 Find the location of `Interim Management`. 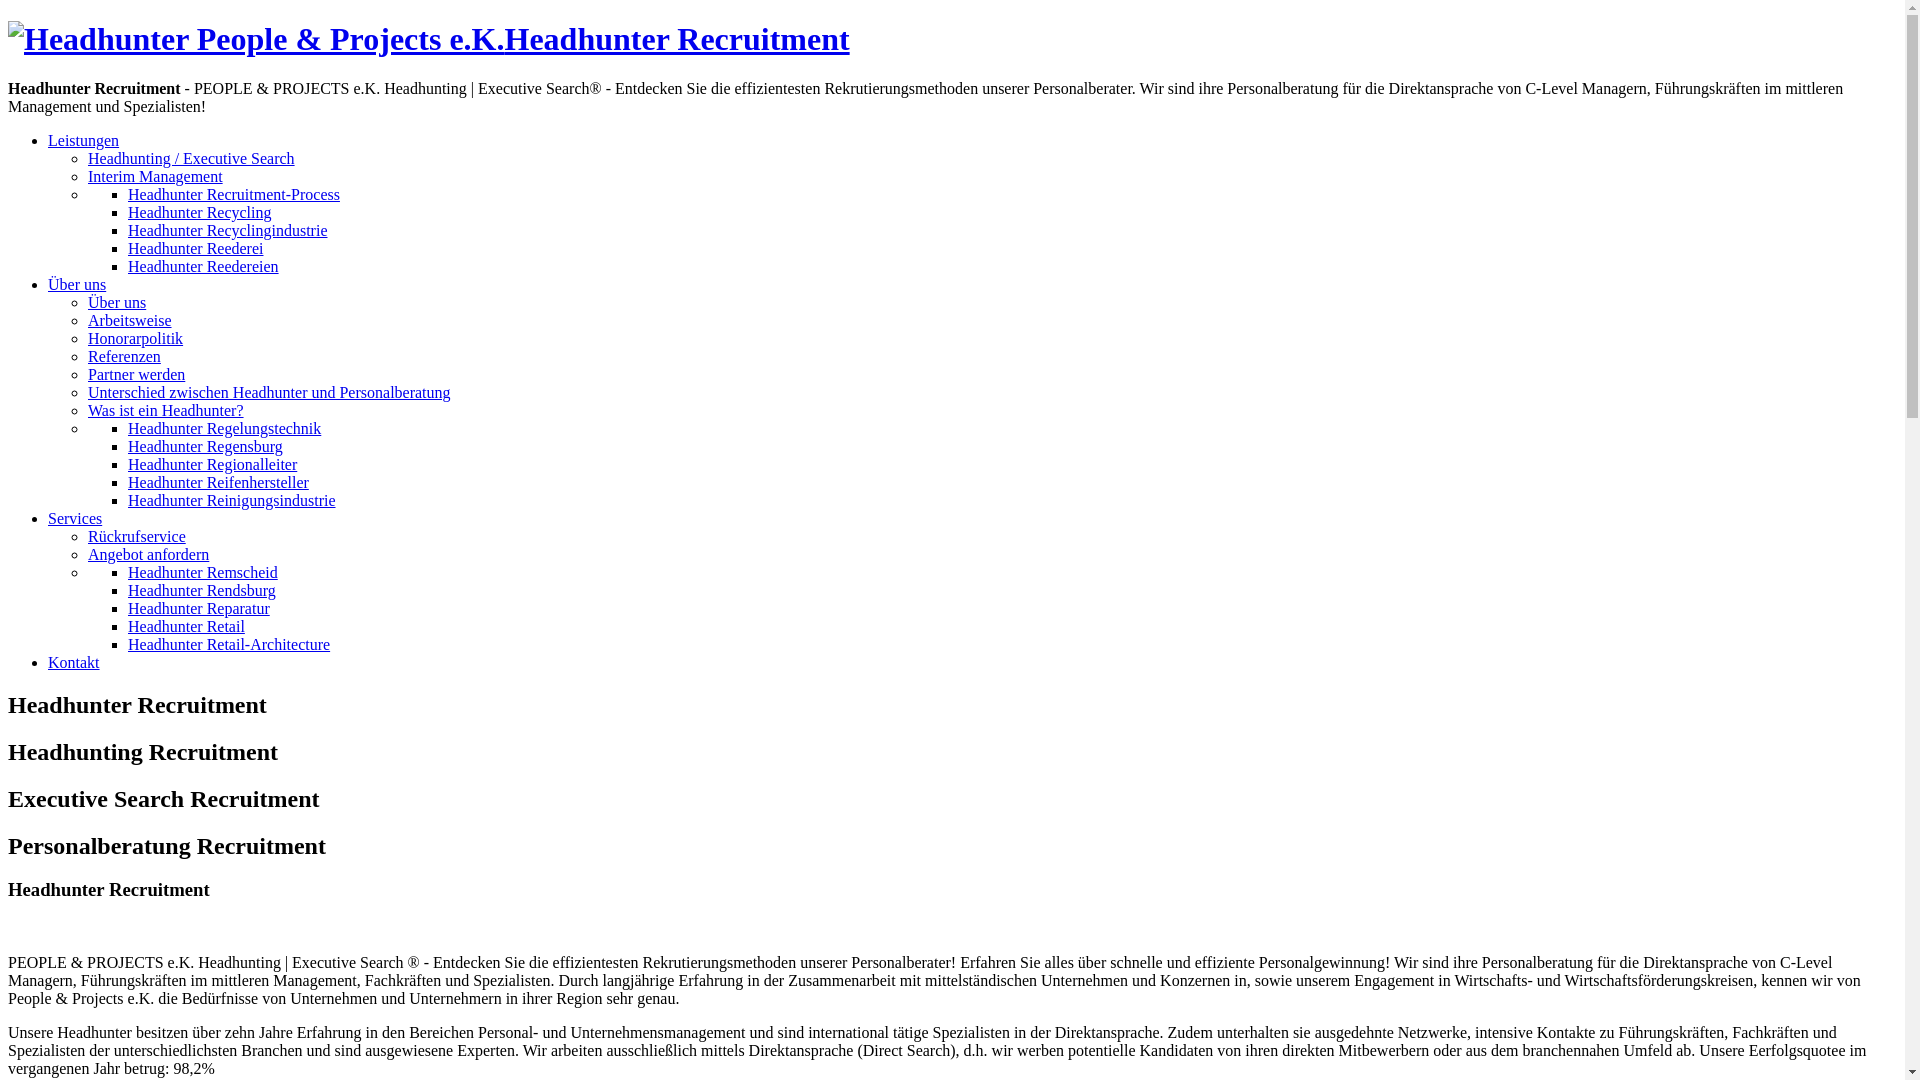

Interim Management is located at coordinates (156, 176).